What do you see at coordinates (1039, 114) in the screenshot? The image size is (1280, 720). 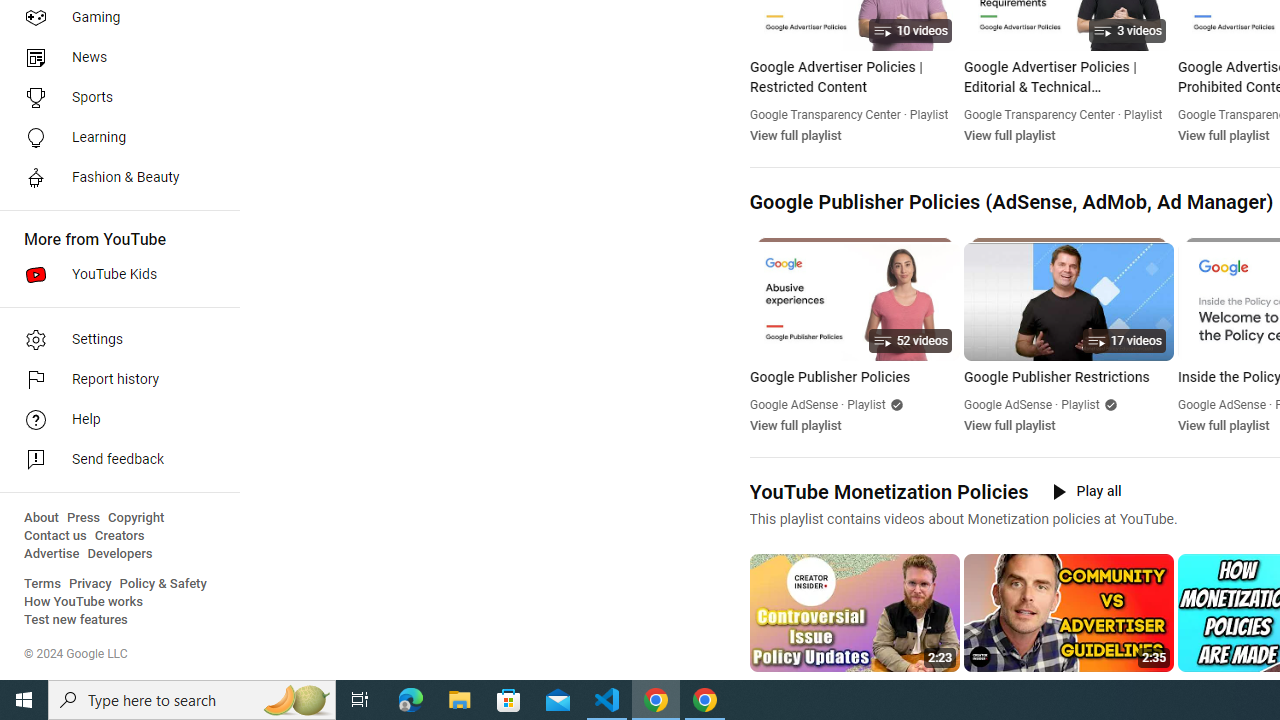 I see `Google Transparency Center` at bounding box center [1039, 114].